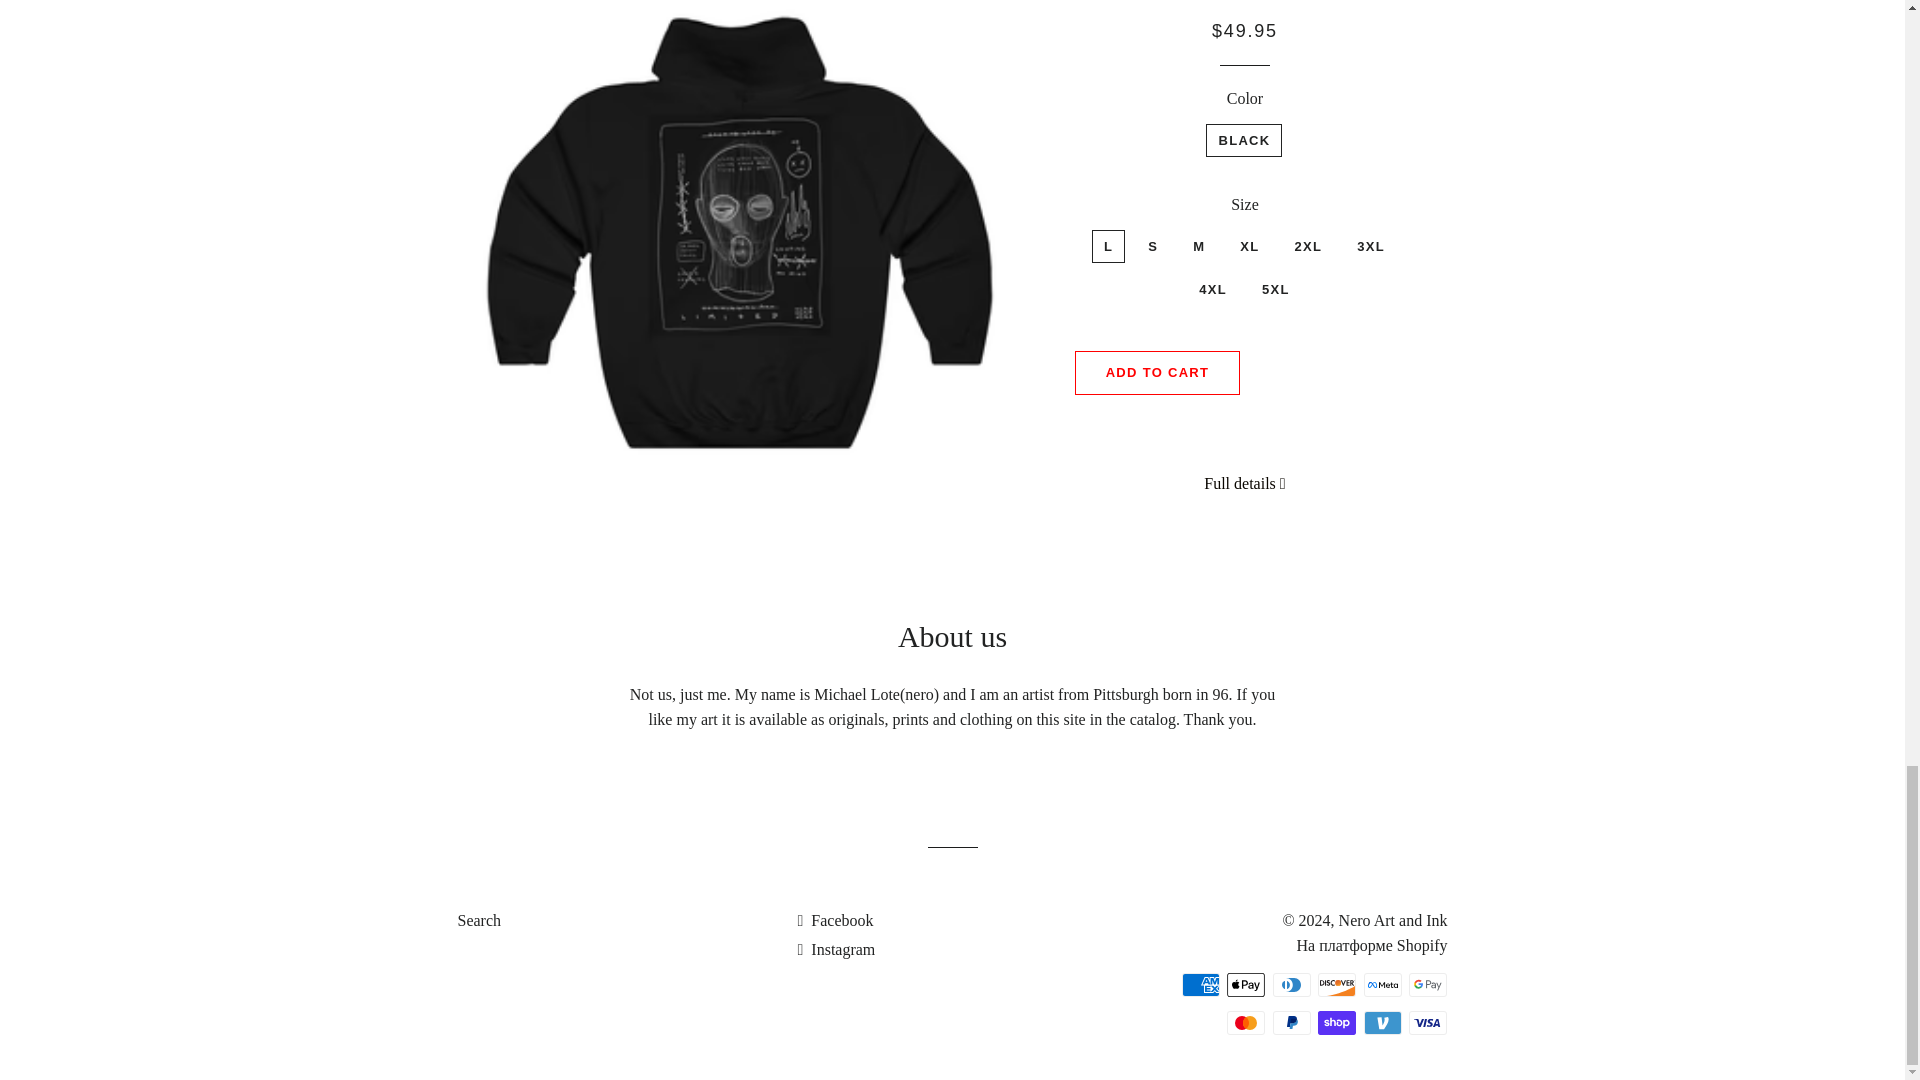 The height and width of the screenshot is (1080, 1920). What do you see at coordinates (836, 948) in the screenshot?
I see `Nero Art and Ink on Instagram` at bounding box center [836, 948].